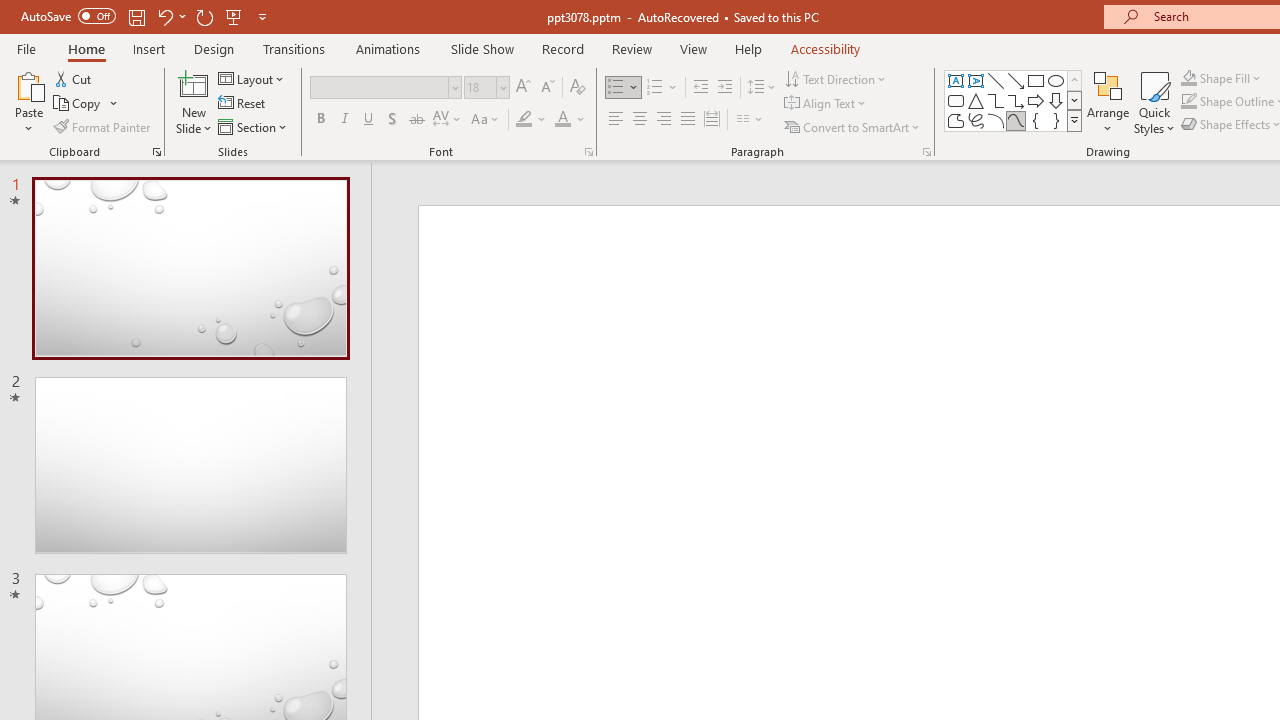 The image size is (1280, 720). I want to click on Increase Indent, so click(725, 88).